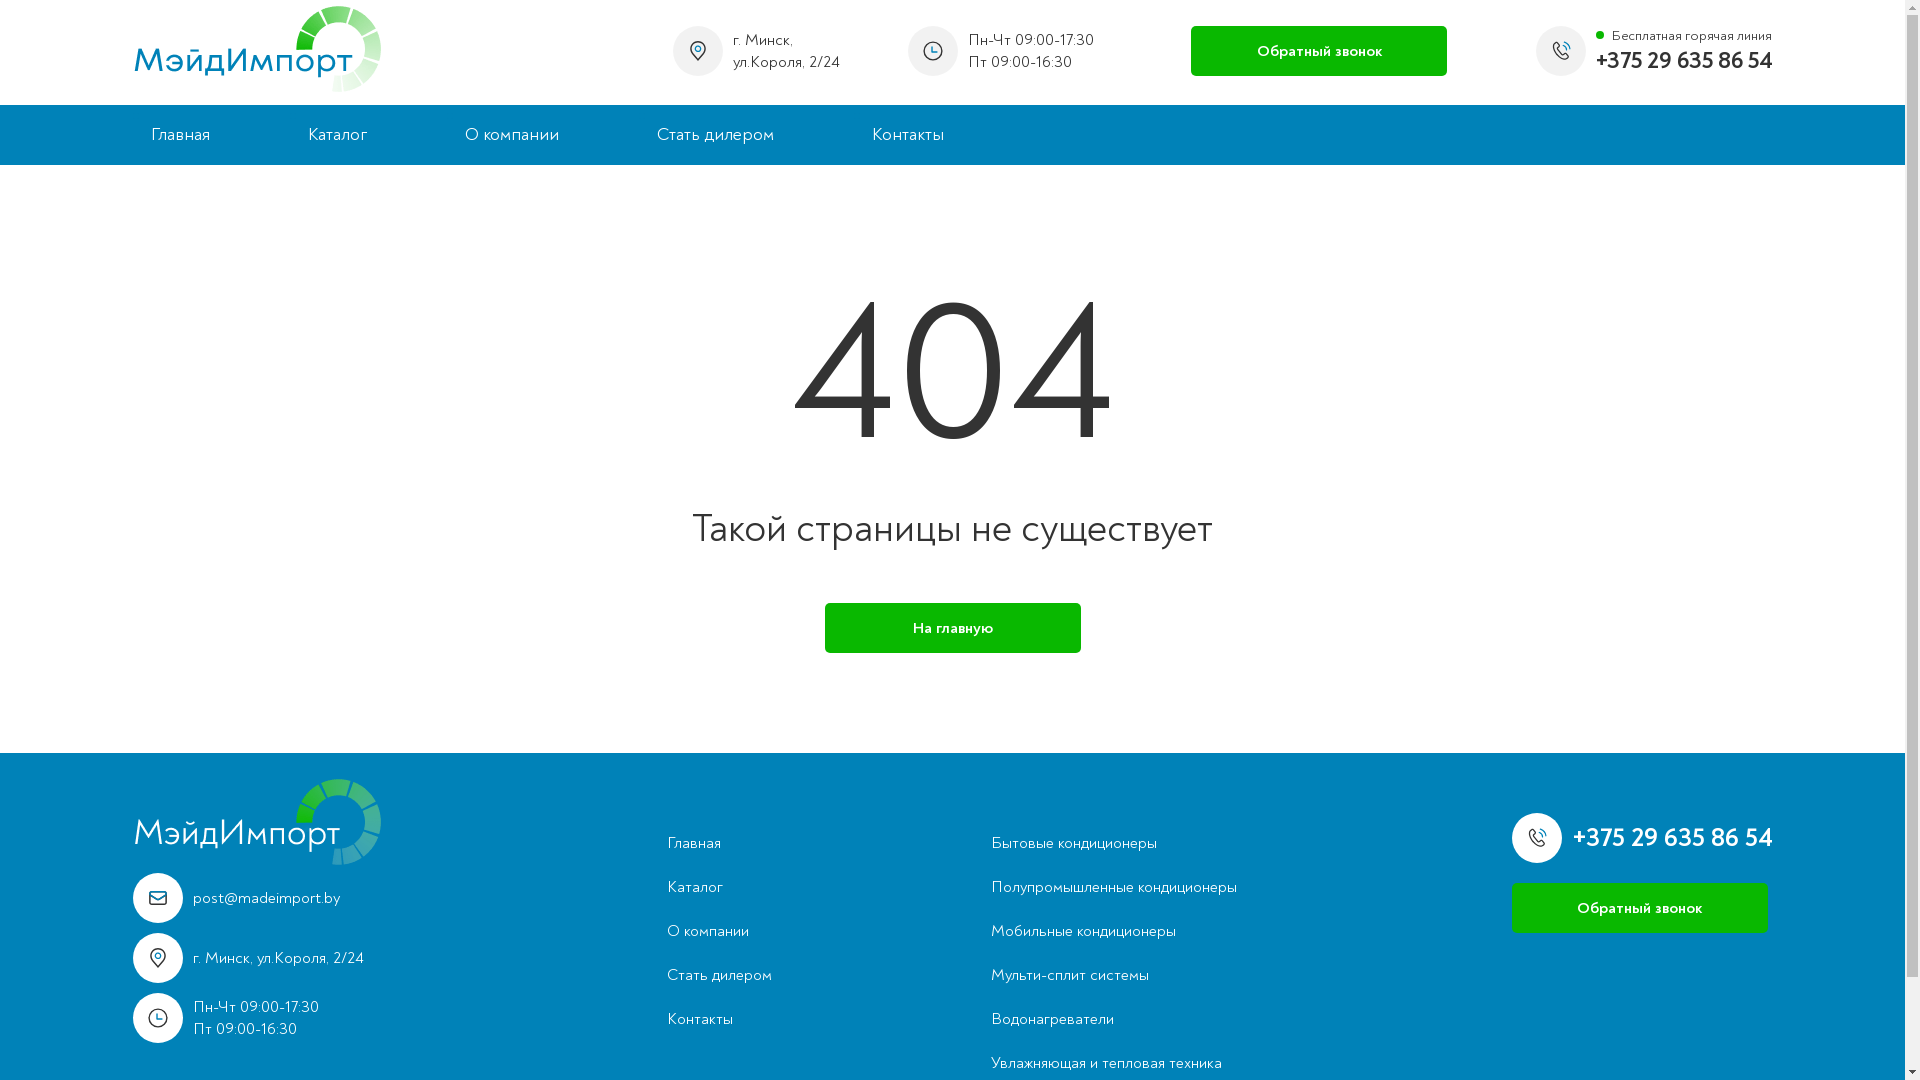  What do you see at coordinates (262, 898) in the screenshot?
I see `post@madeimport.by` at bounding box center [262, 898].